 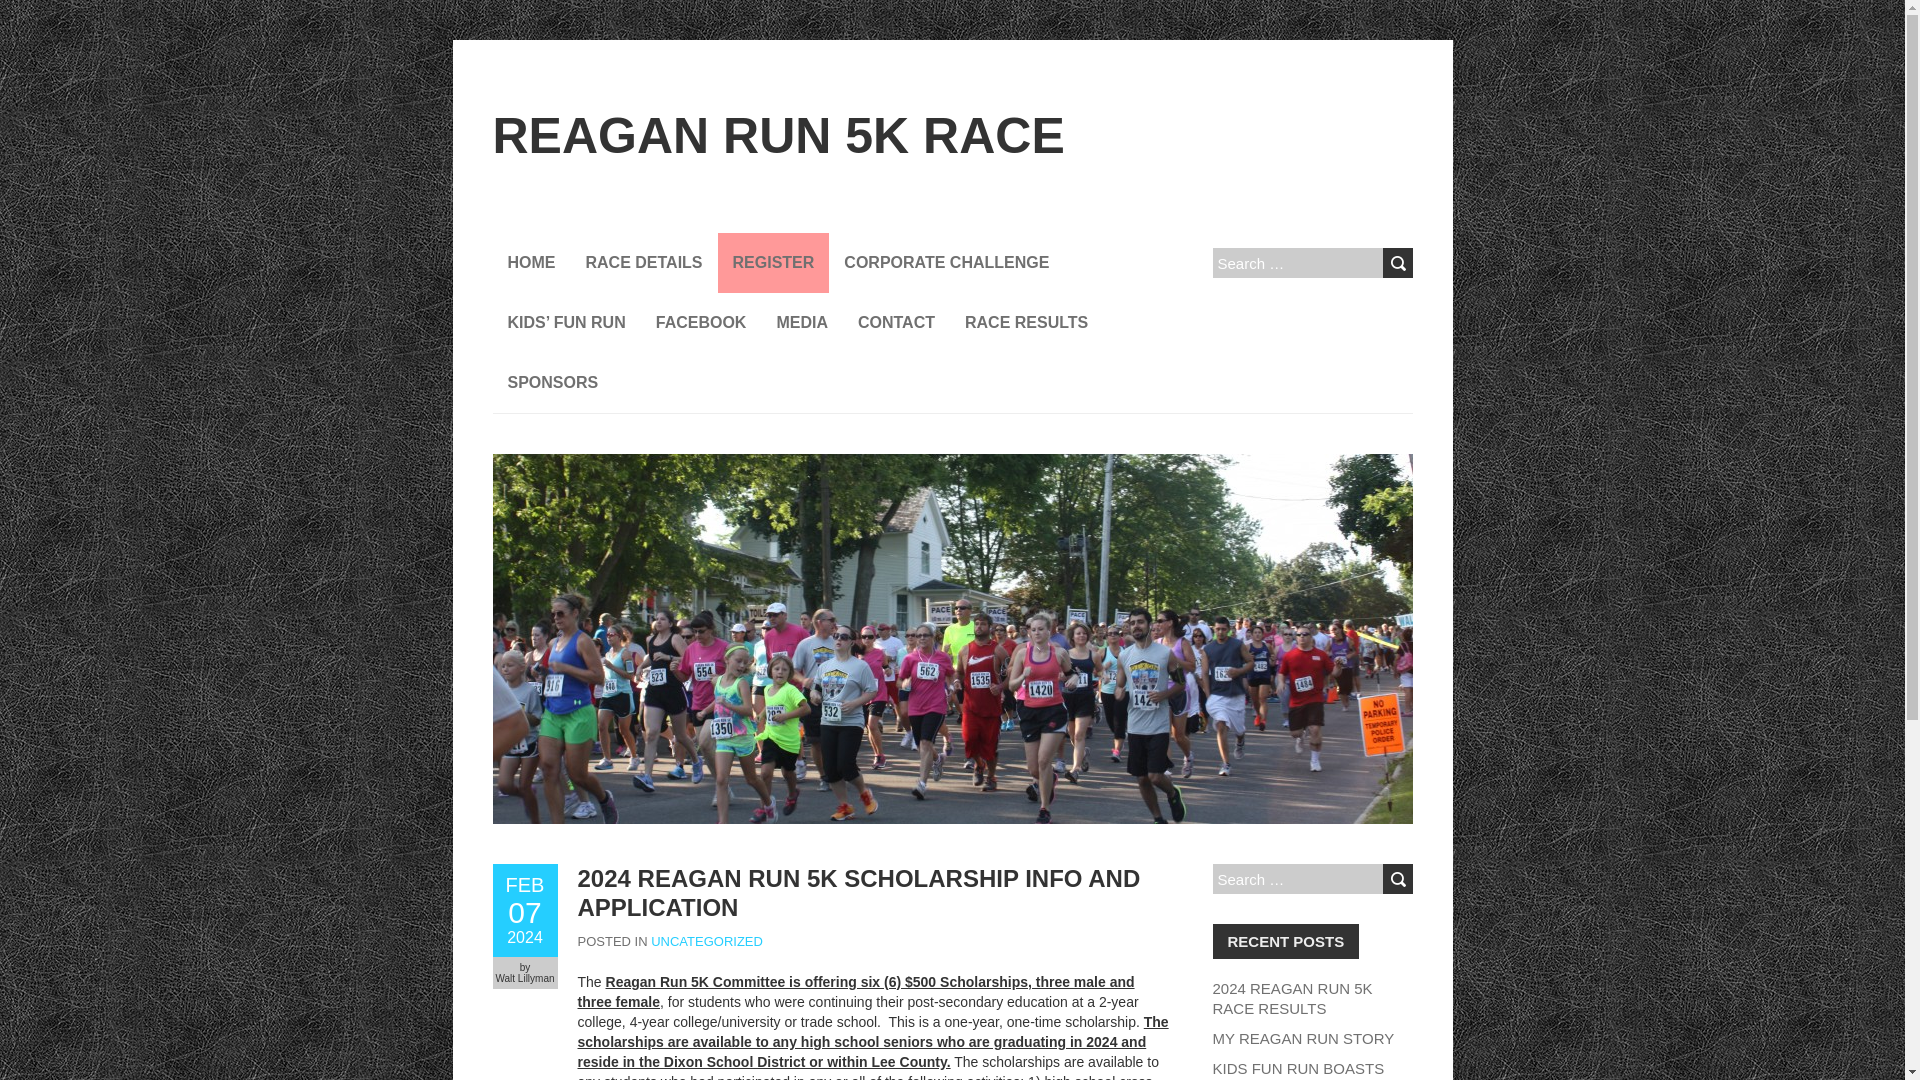 What do you see at coordinates (1396, 879) in the screenshot?
I see `Search` at bounding box center [1396, 879].